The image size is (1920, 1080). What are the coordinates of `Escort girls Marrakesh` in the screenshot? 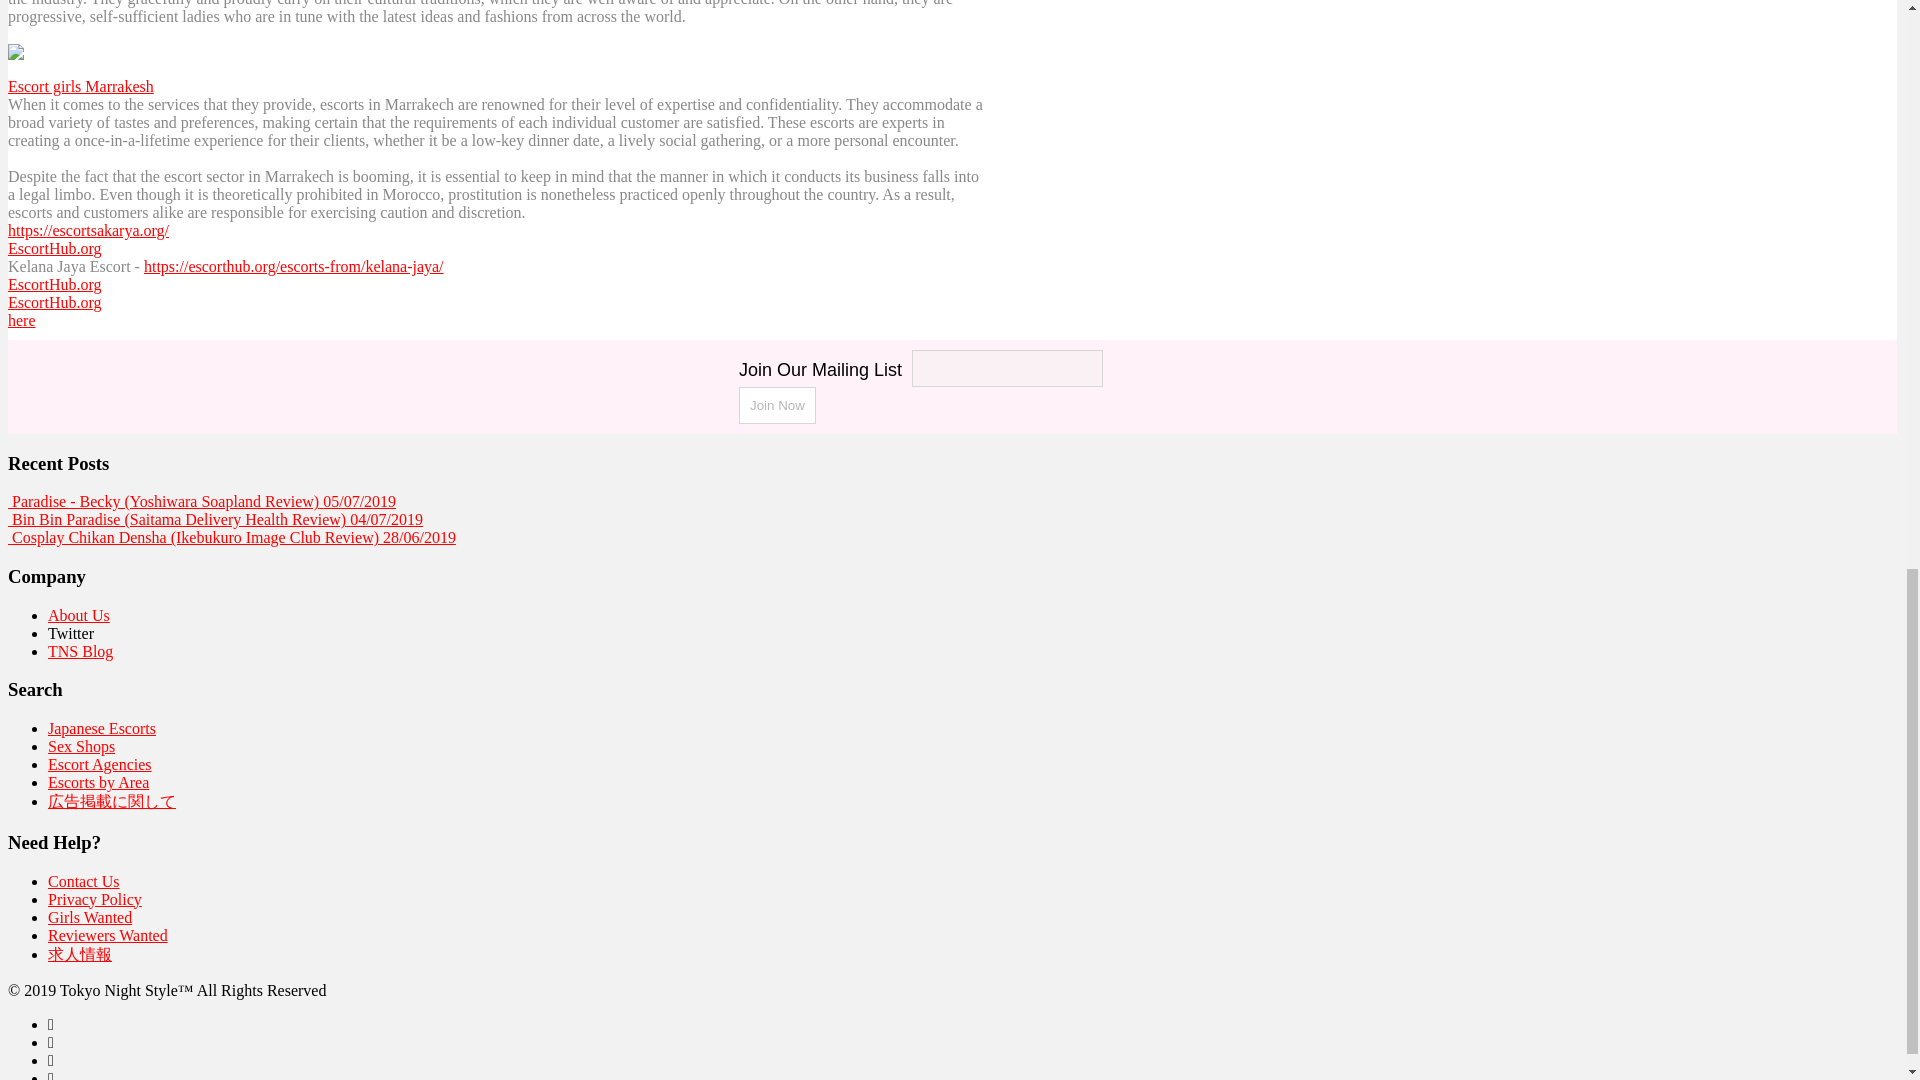 It's located at (80, 86).